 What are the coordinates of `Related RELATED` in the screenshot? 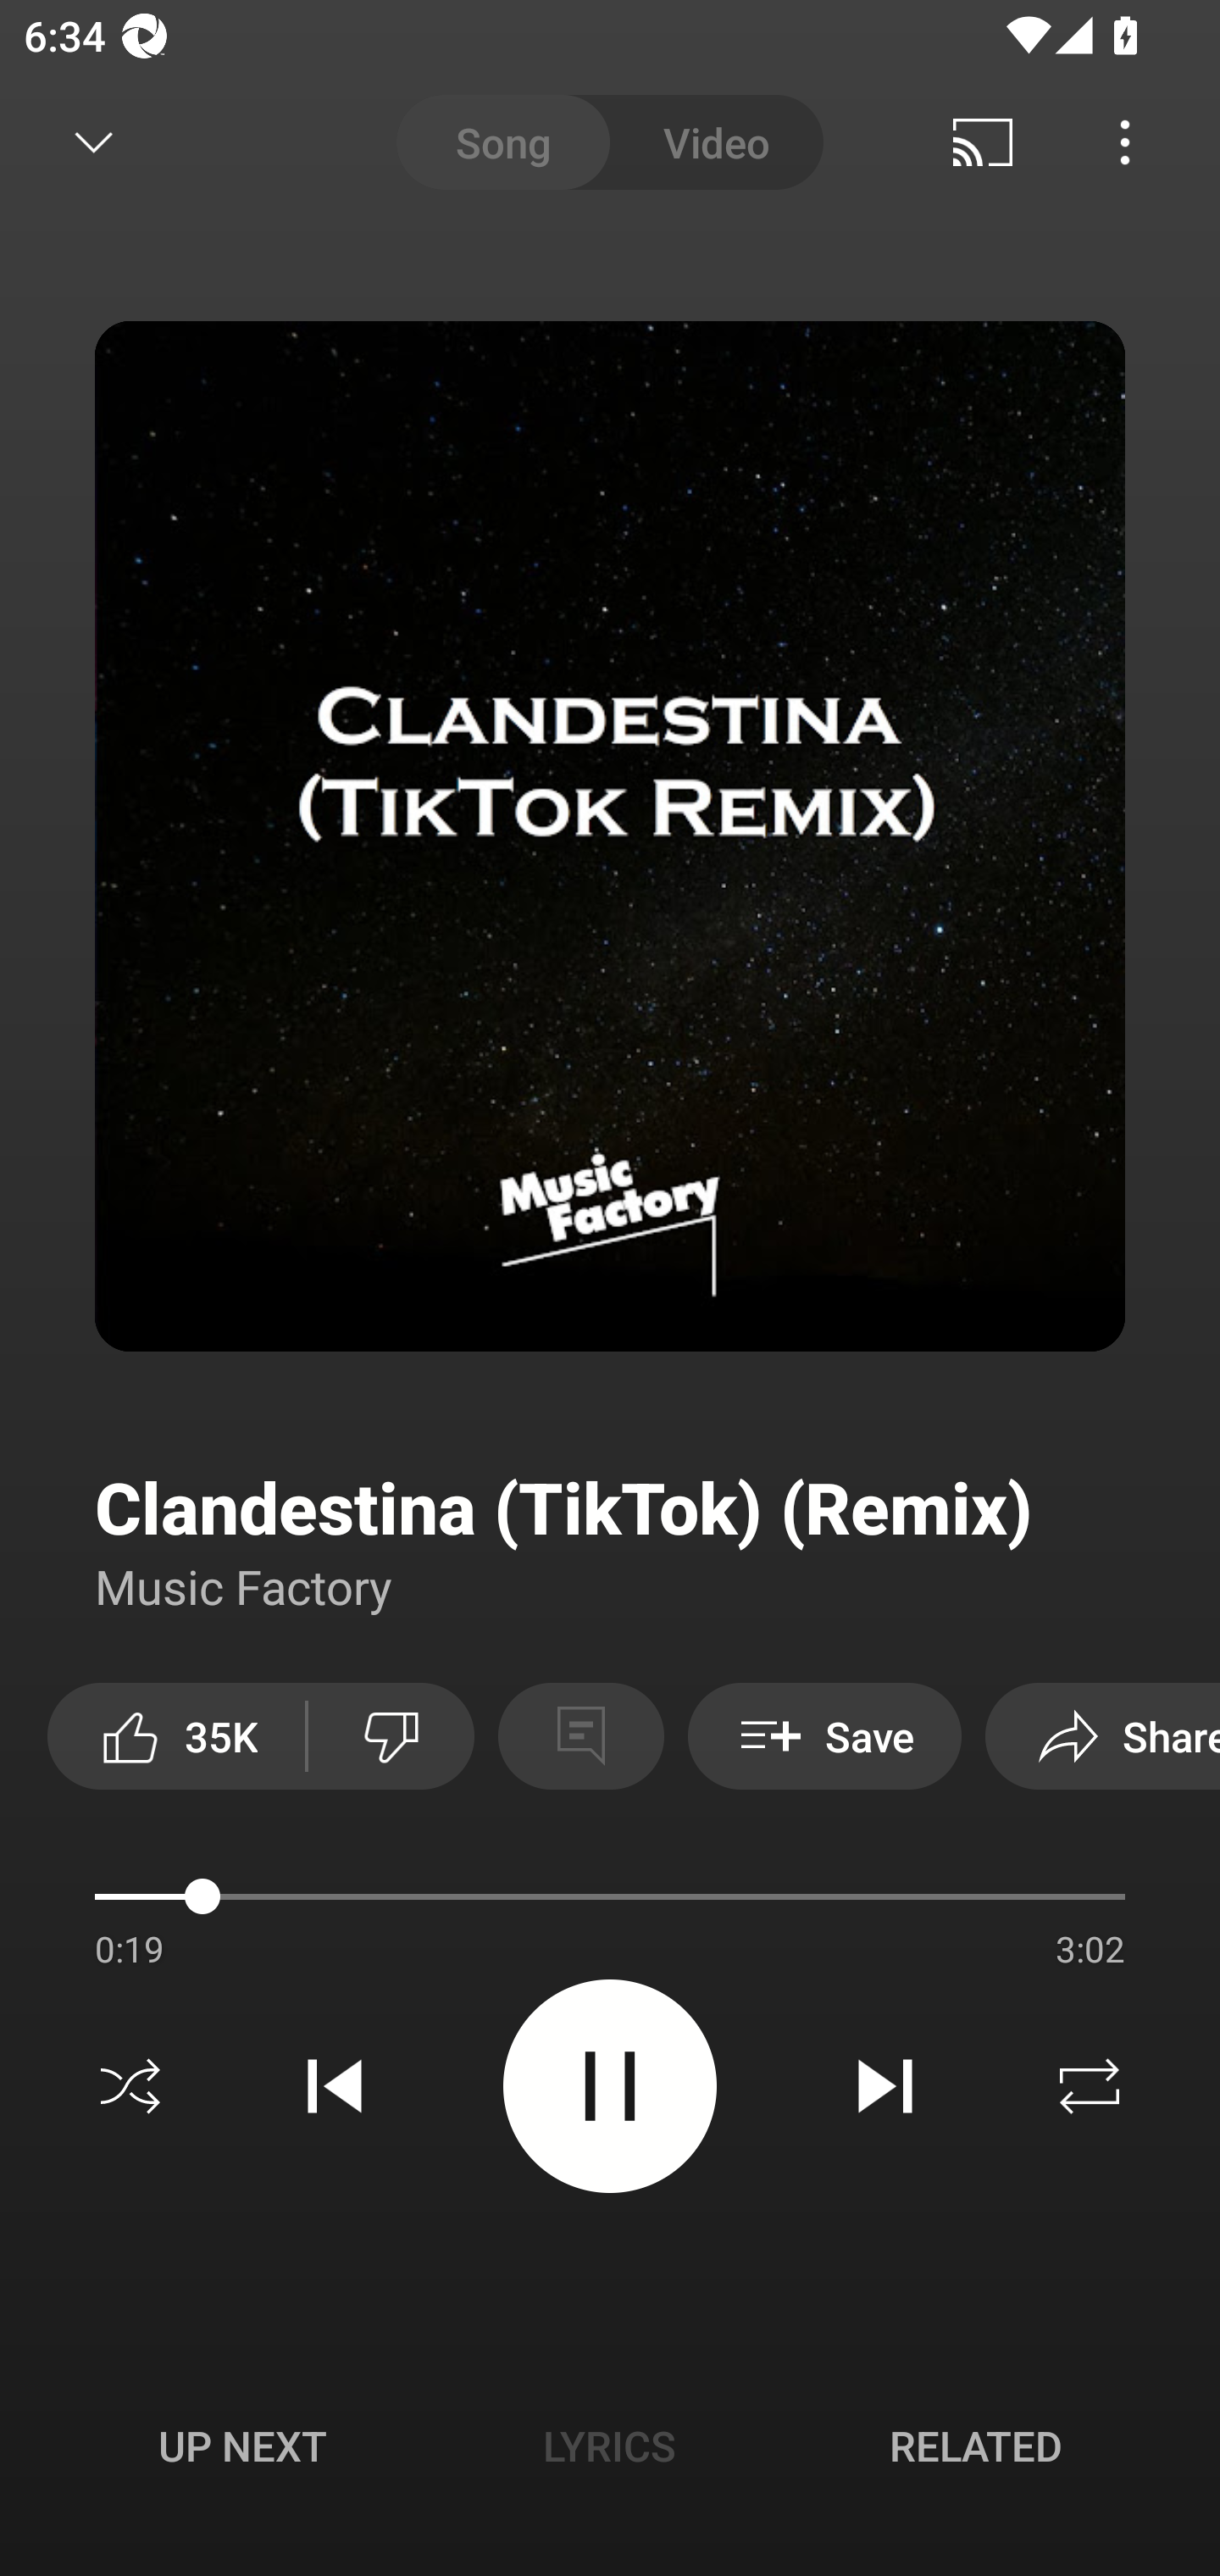 It's located at (976, 2446).